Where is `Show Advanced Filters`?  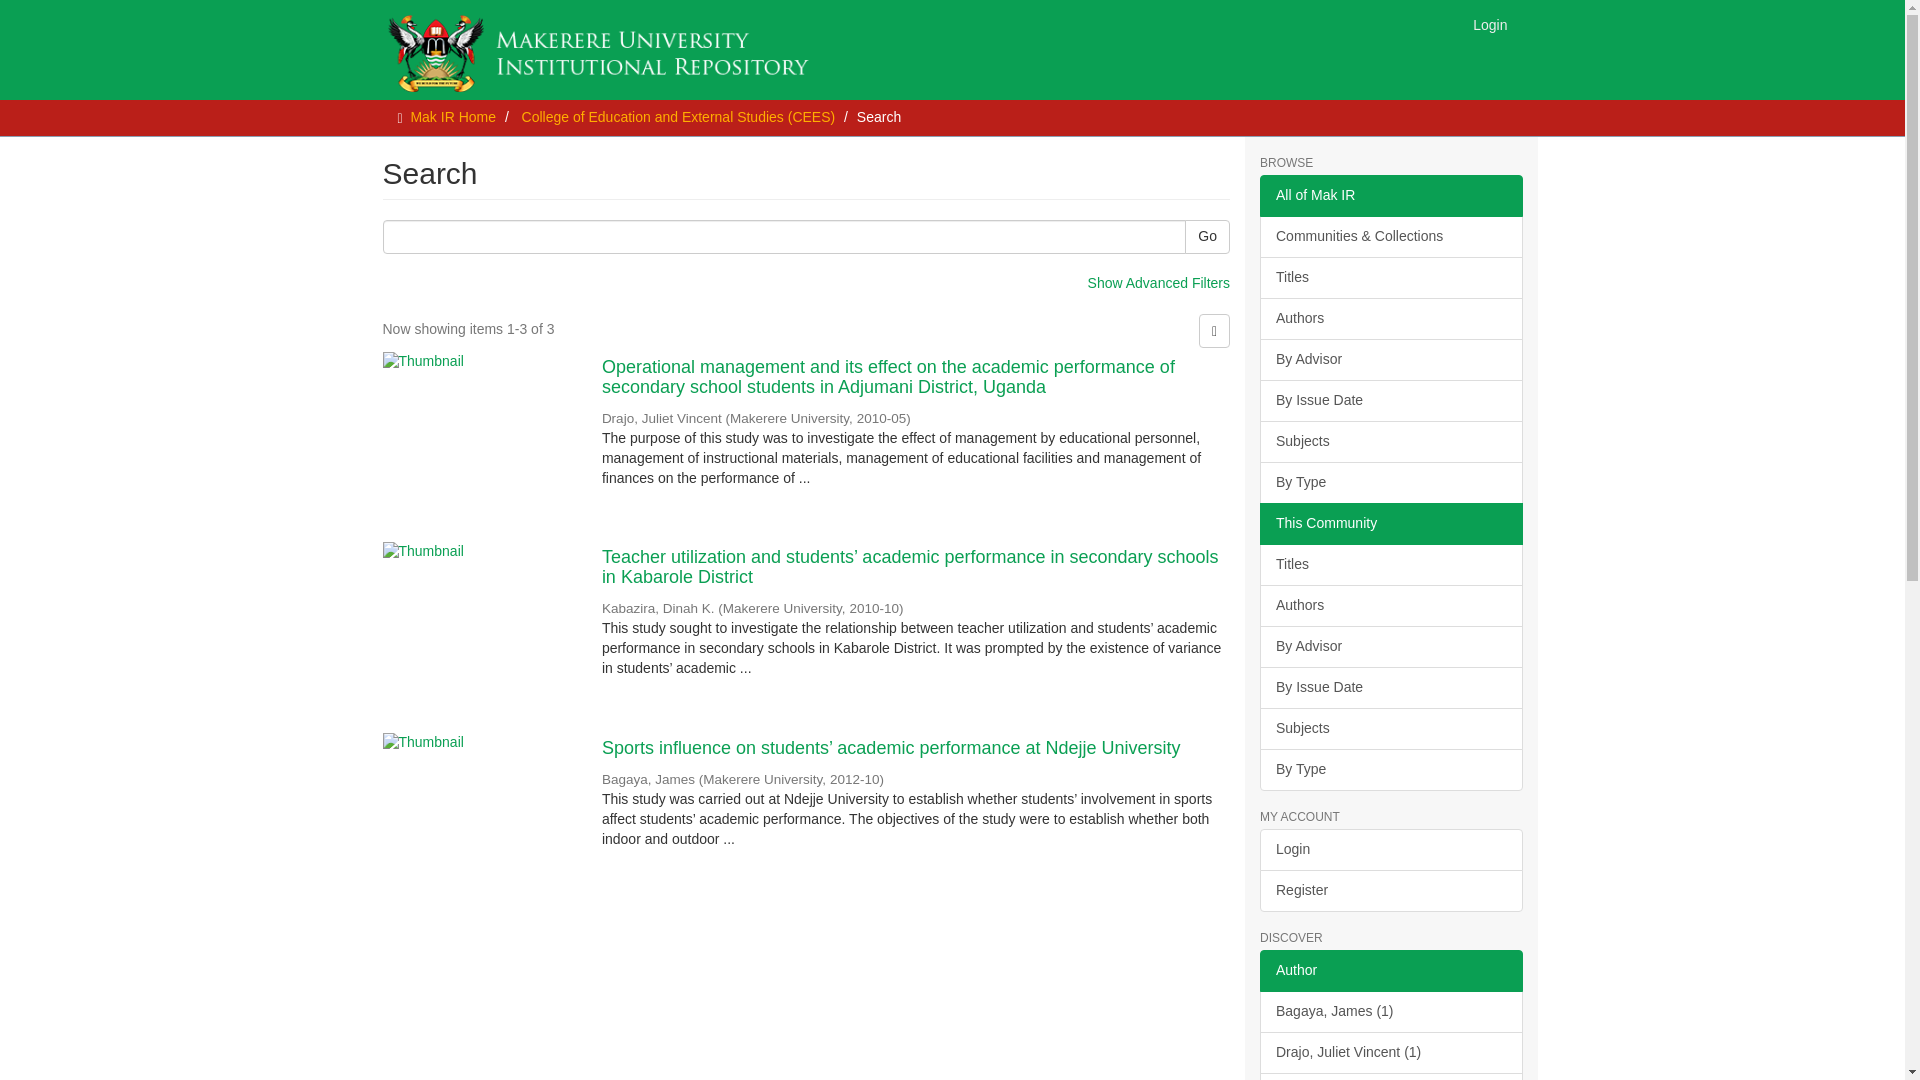 Show Advanced Filters is located at coordinates (1159, 282).